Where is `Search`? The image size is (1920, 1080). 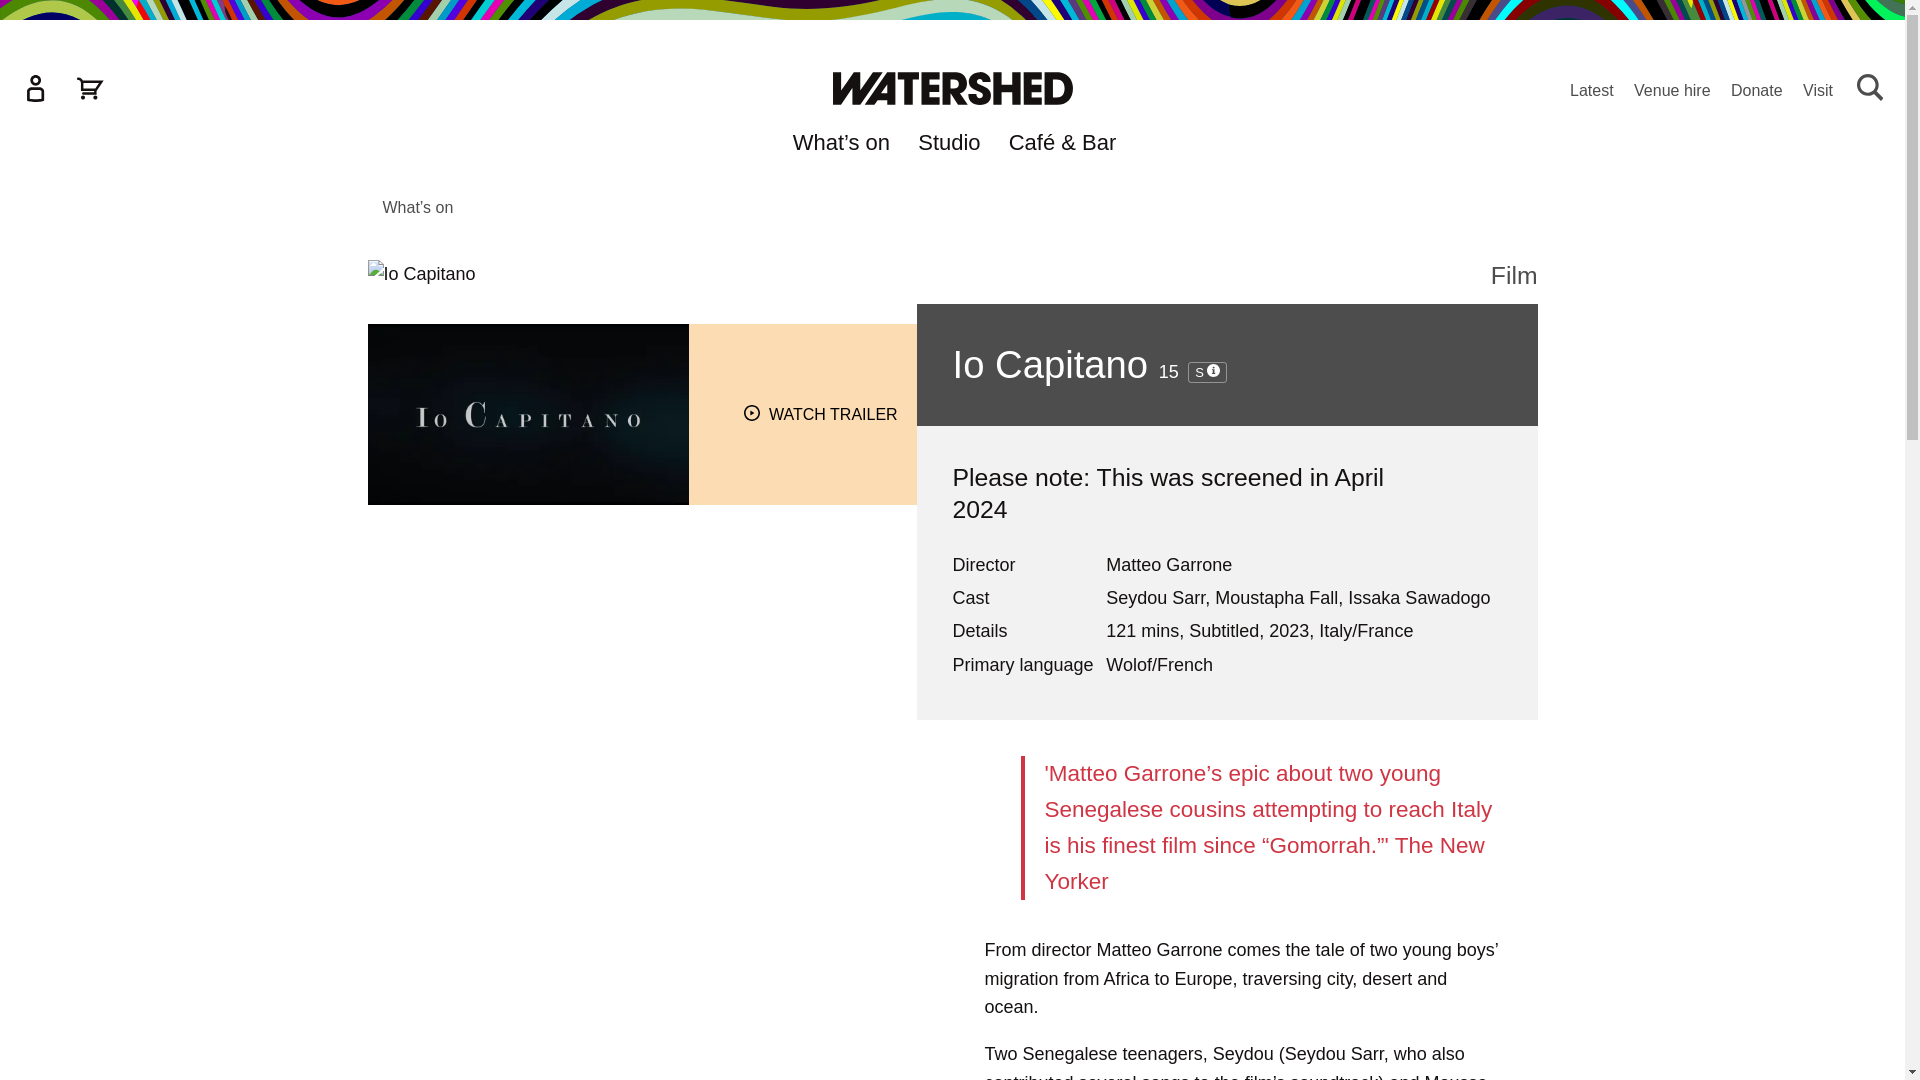 Search is located at coordinates (1870, 88).